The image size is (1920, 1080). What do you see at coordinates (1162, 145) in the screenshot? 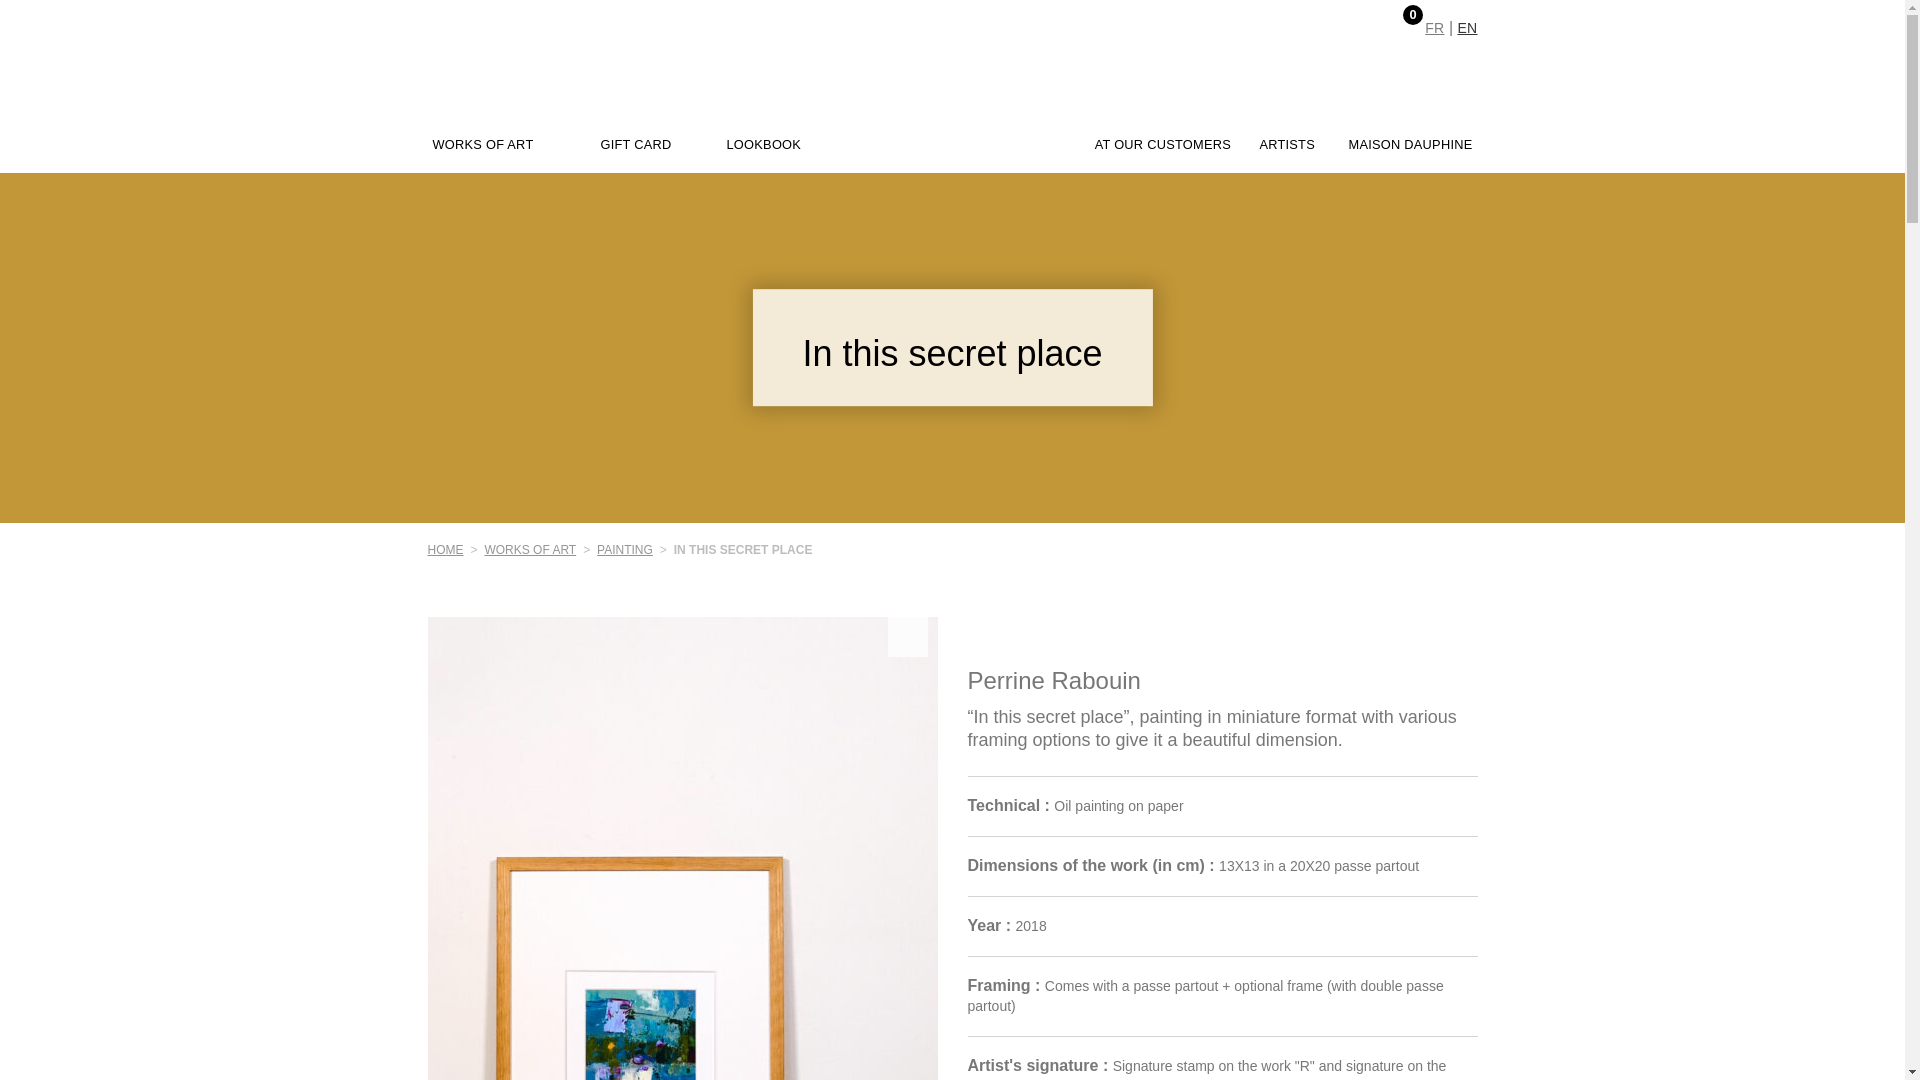
I see `AT OUR CUSTOMERS` at bounding box center [1162, 145].